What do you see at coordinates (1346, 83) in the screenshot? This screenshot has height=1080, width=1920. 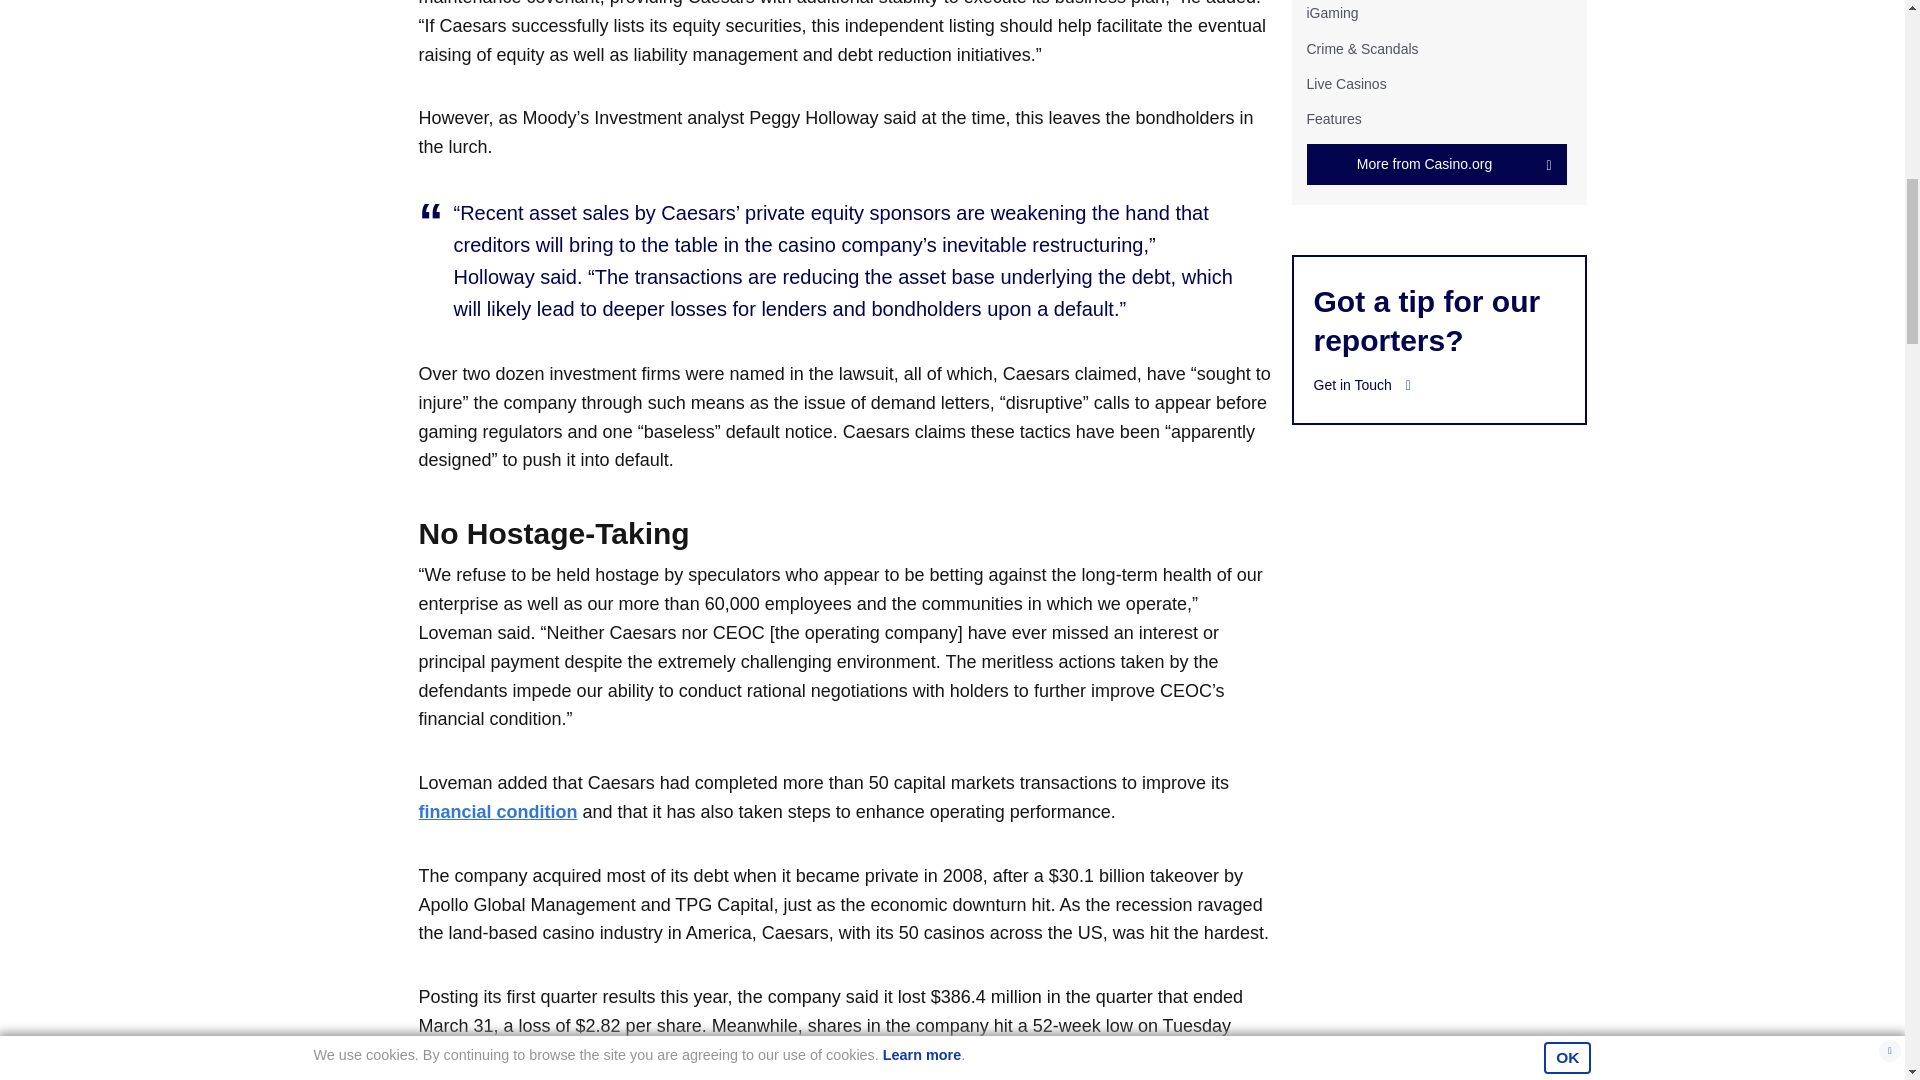 I see `Live Casinos` at bounding box center [1346, 83].